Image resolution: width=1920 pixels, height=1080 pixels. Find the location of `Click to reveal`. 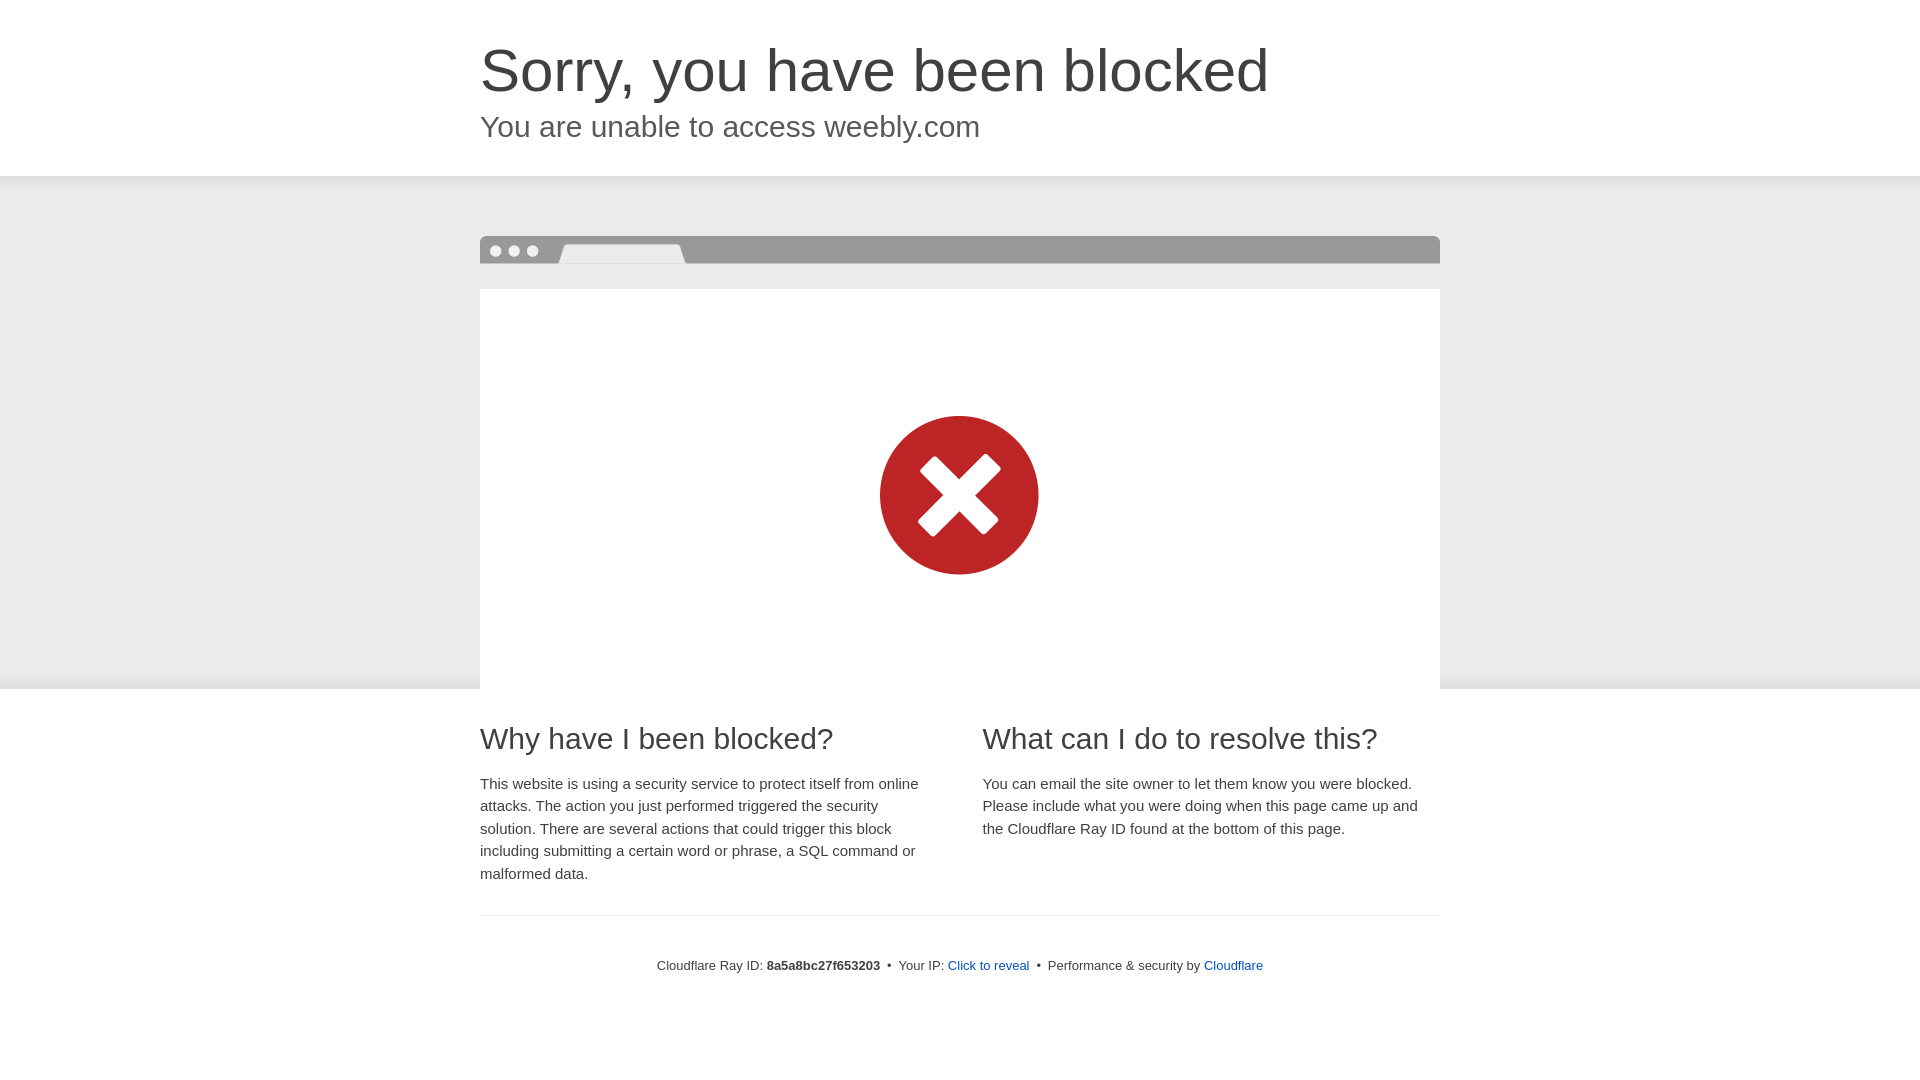

Click to reveal is located at coordinates (988, 966).